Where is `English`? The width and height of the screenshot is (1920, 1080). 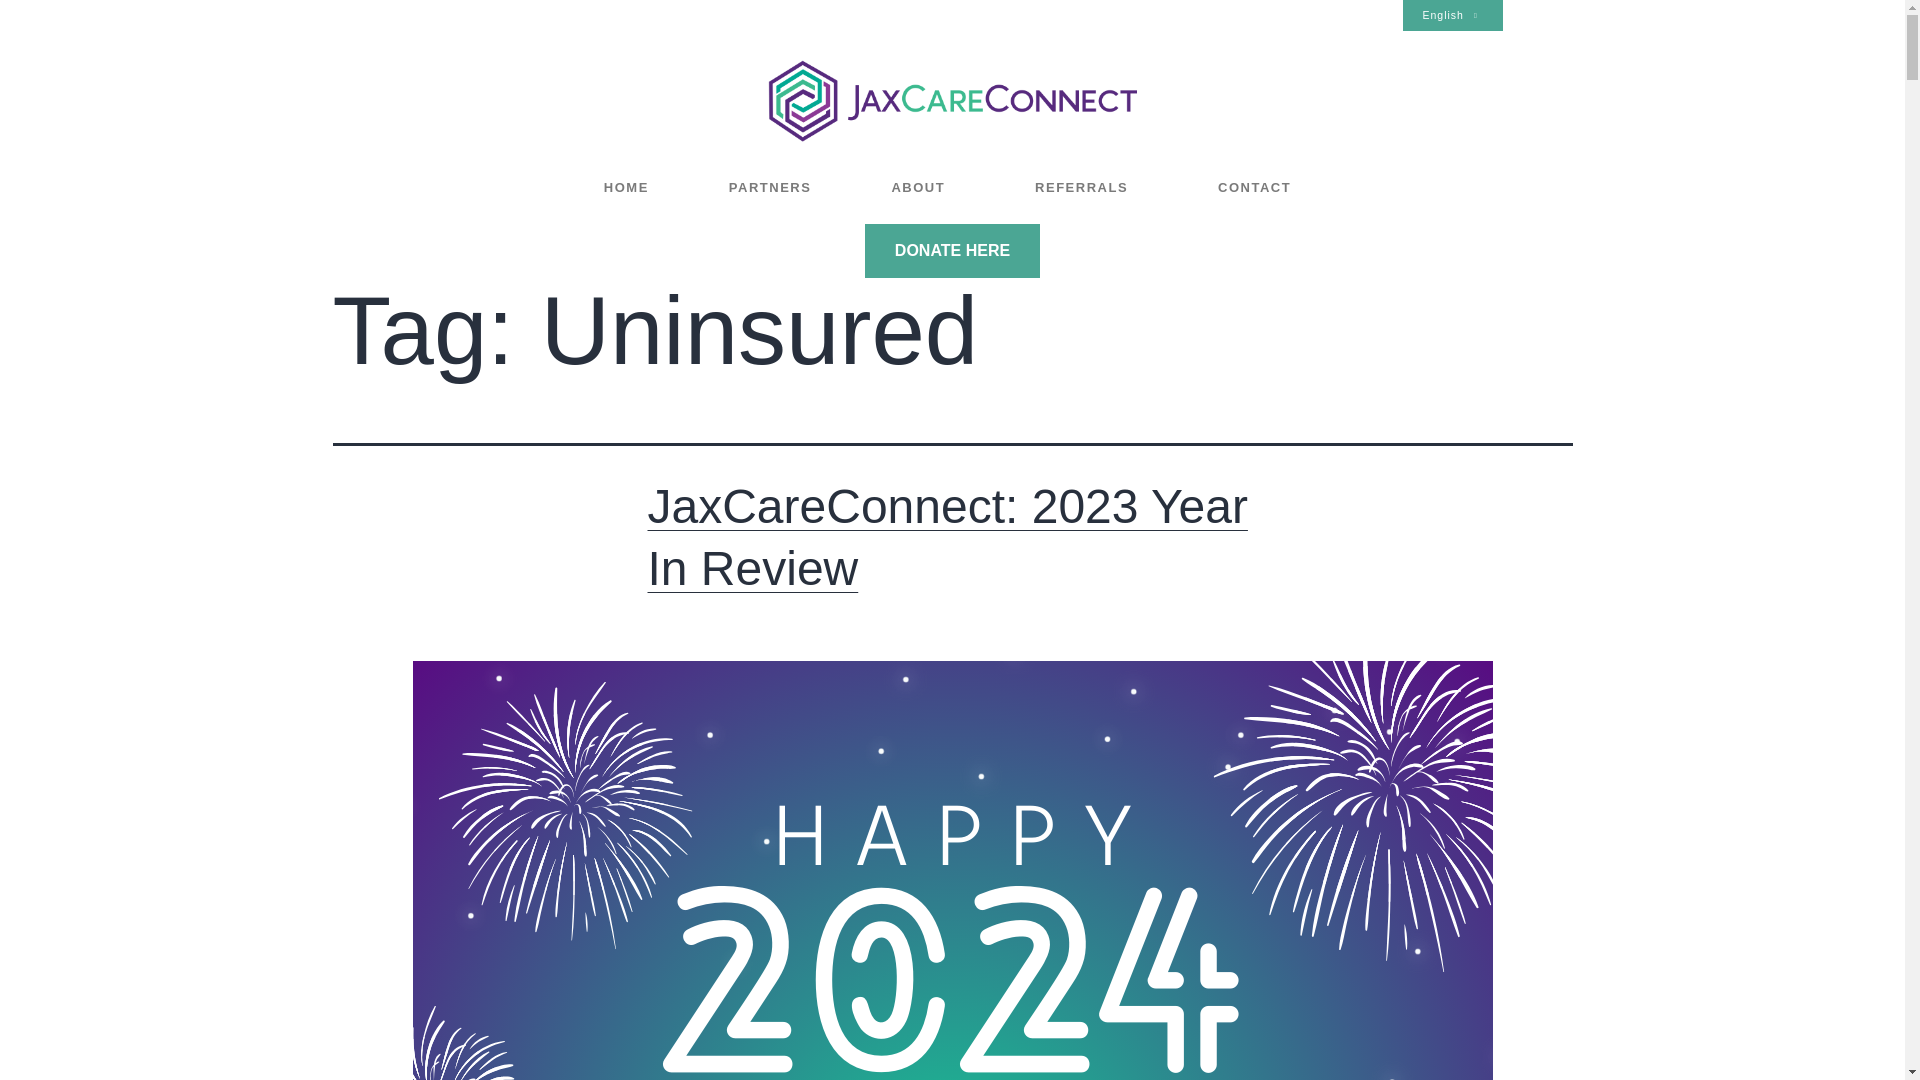 English is located at coordinates (1451, 16).